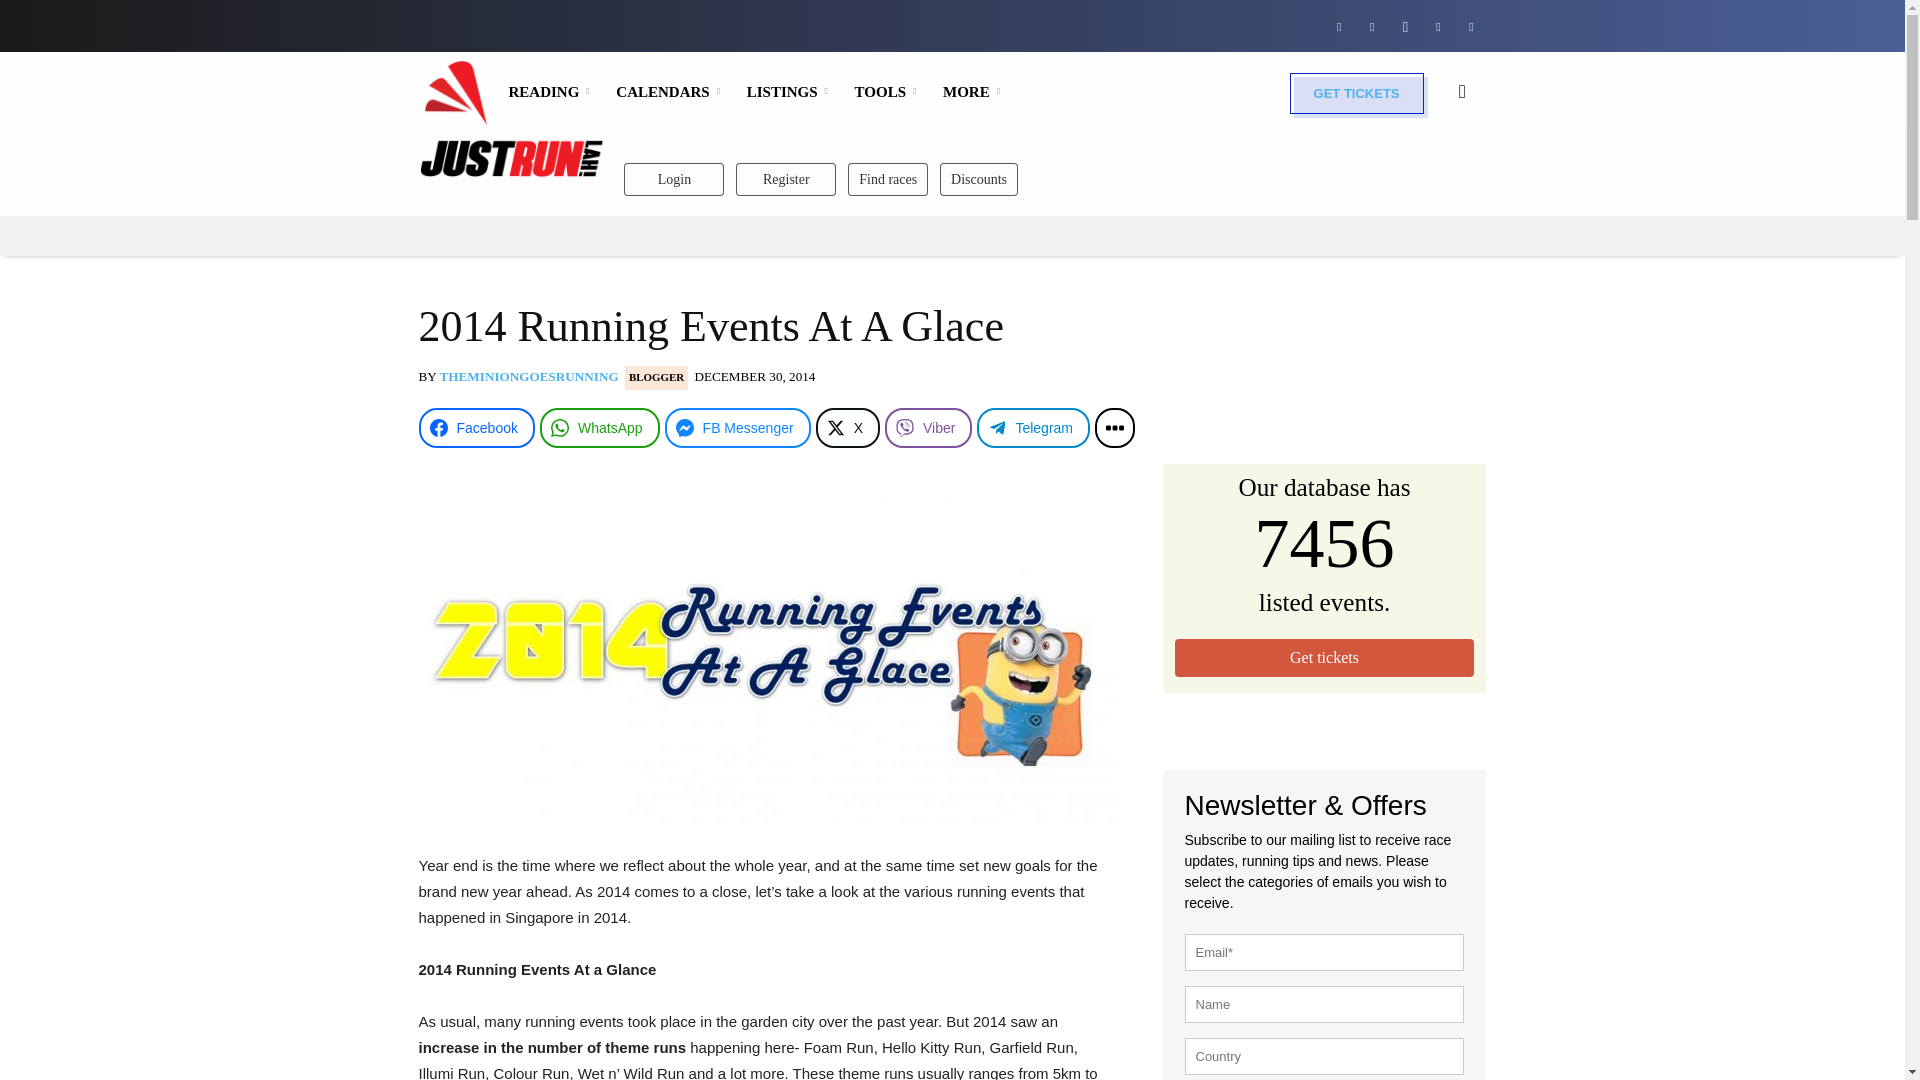 The image size is (1920, 1080). Describe the element at coordinates (1405, 25) in the screenshot. I see `Instagram` at that location.